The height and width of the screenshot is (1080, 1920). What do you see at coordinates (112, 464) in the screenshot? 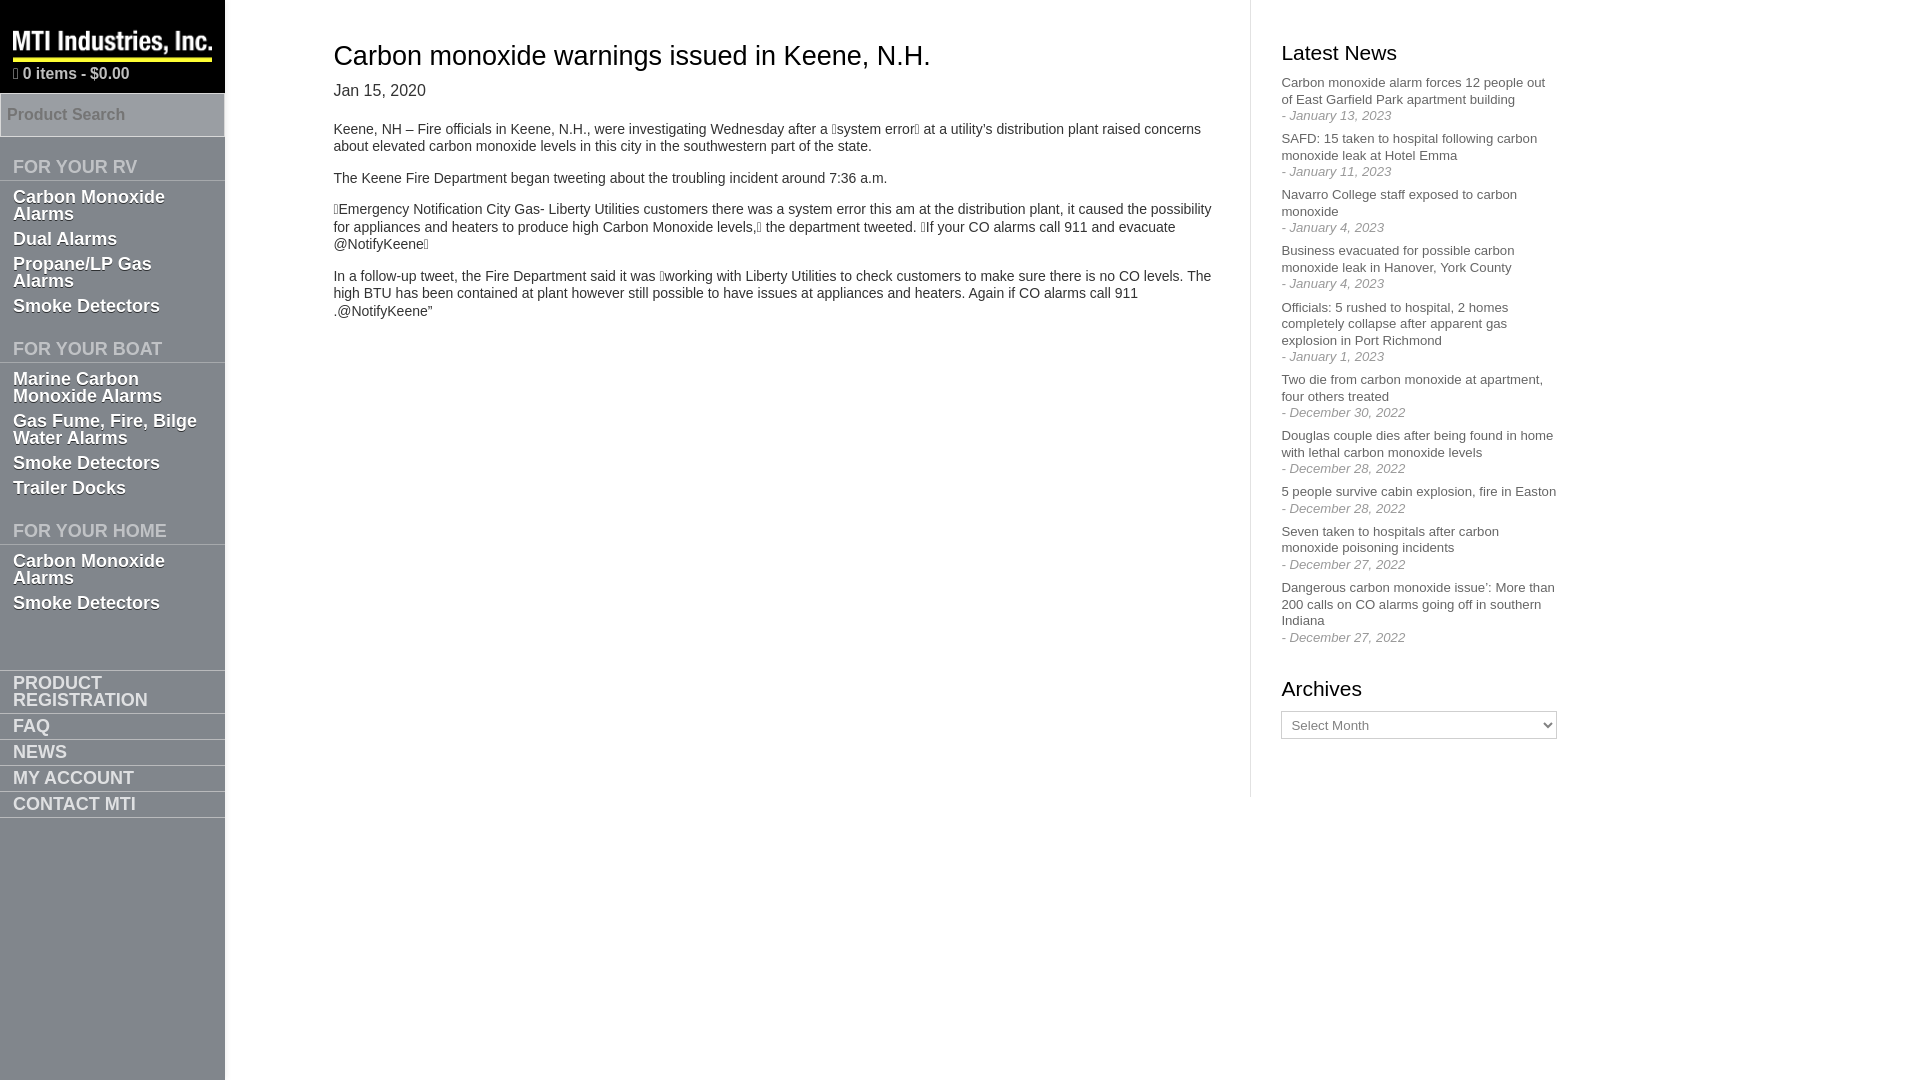
I see `Smoke Detectors` at bounding box center [112, 464].